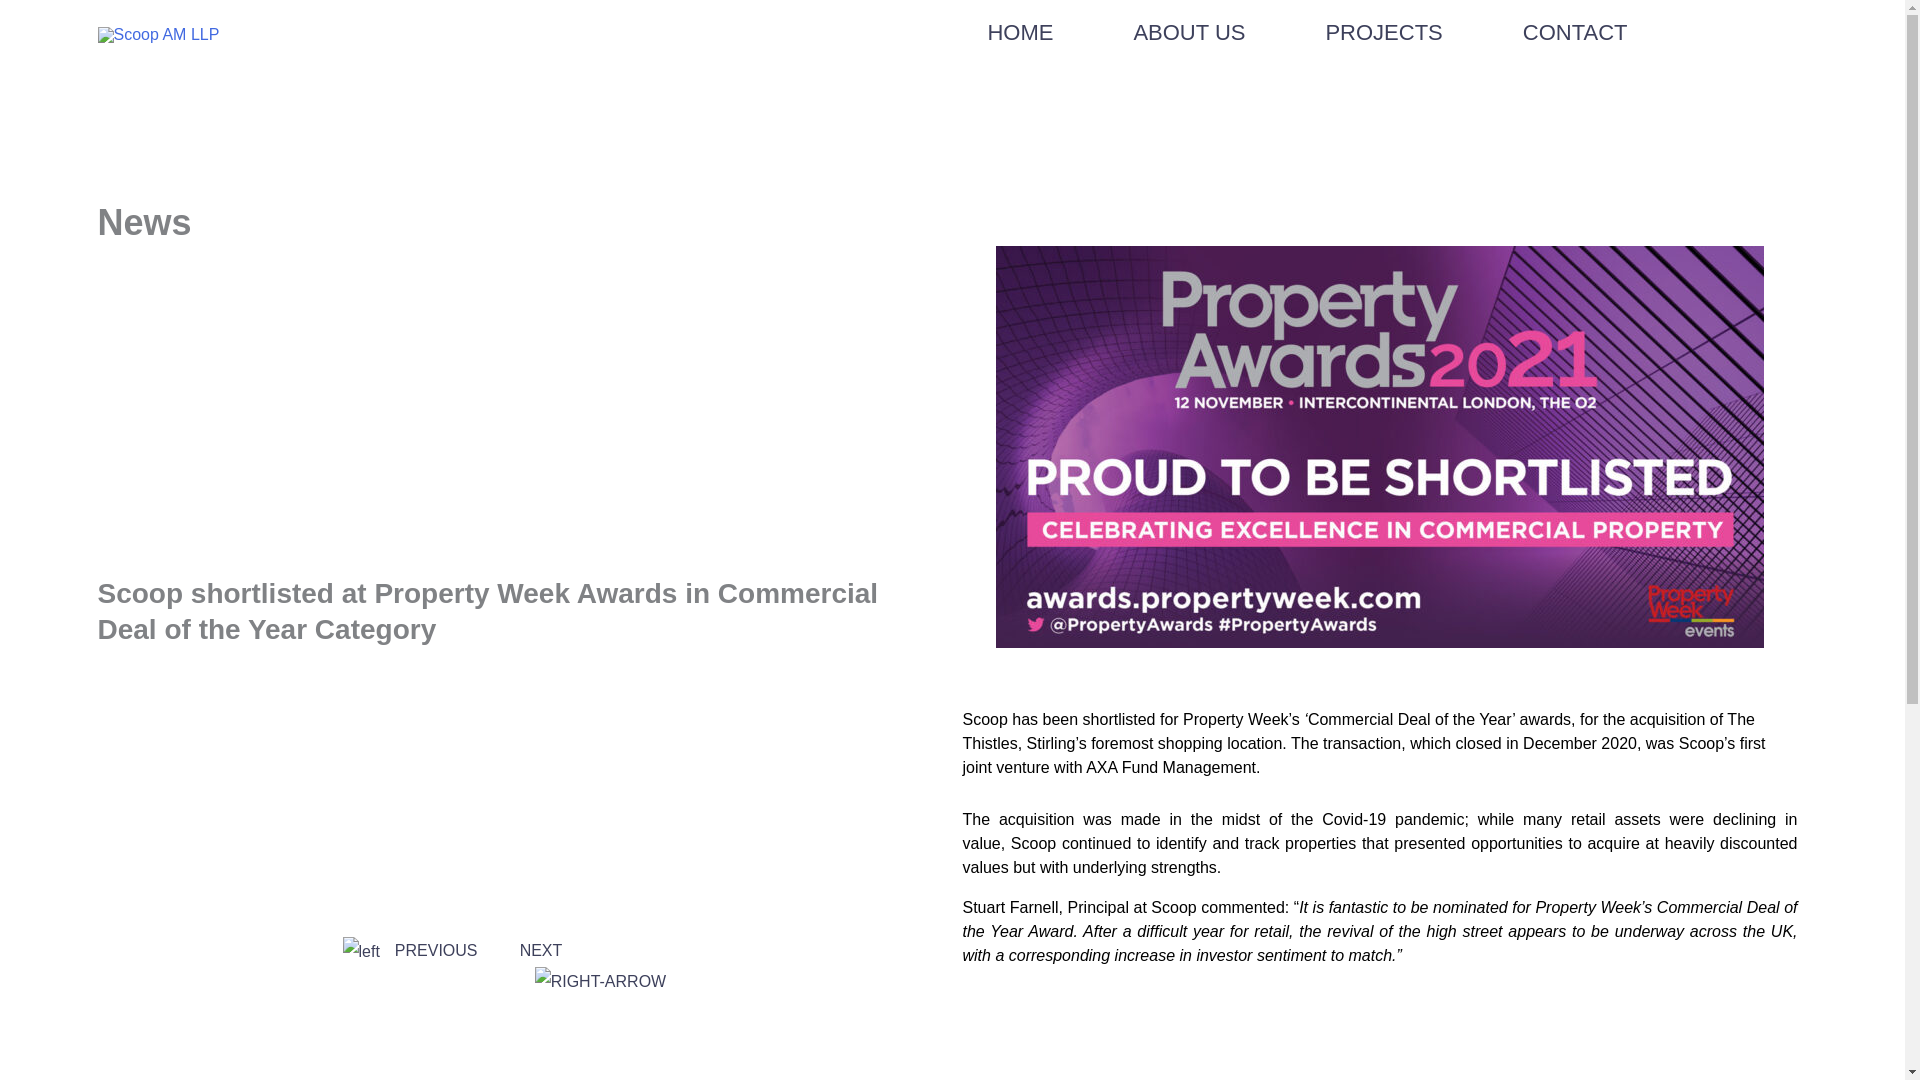 This screenshot has height=1080, width=1920. Describe the element at coordinates (593, 965) in the screenshot. I see `NEXT` at that location.